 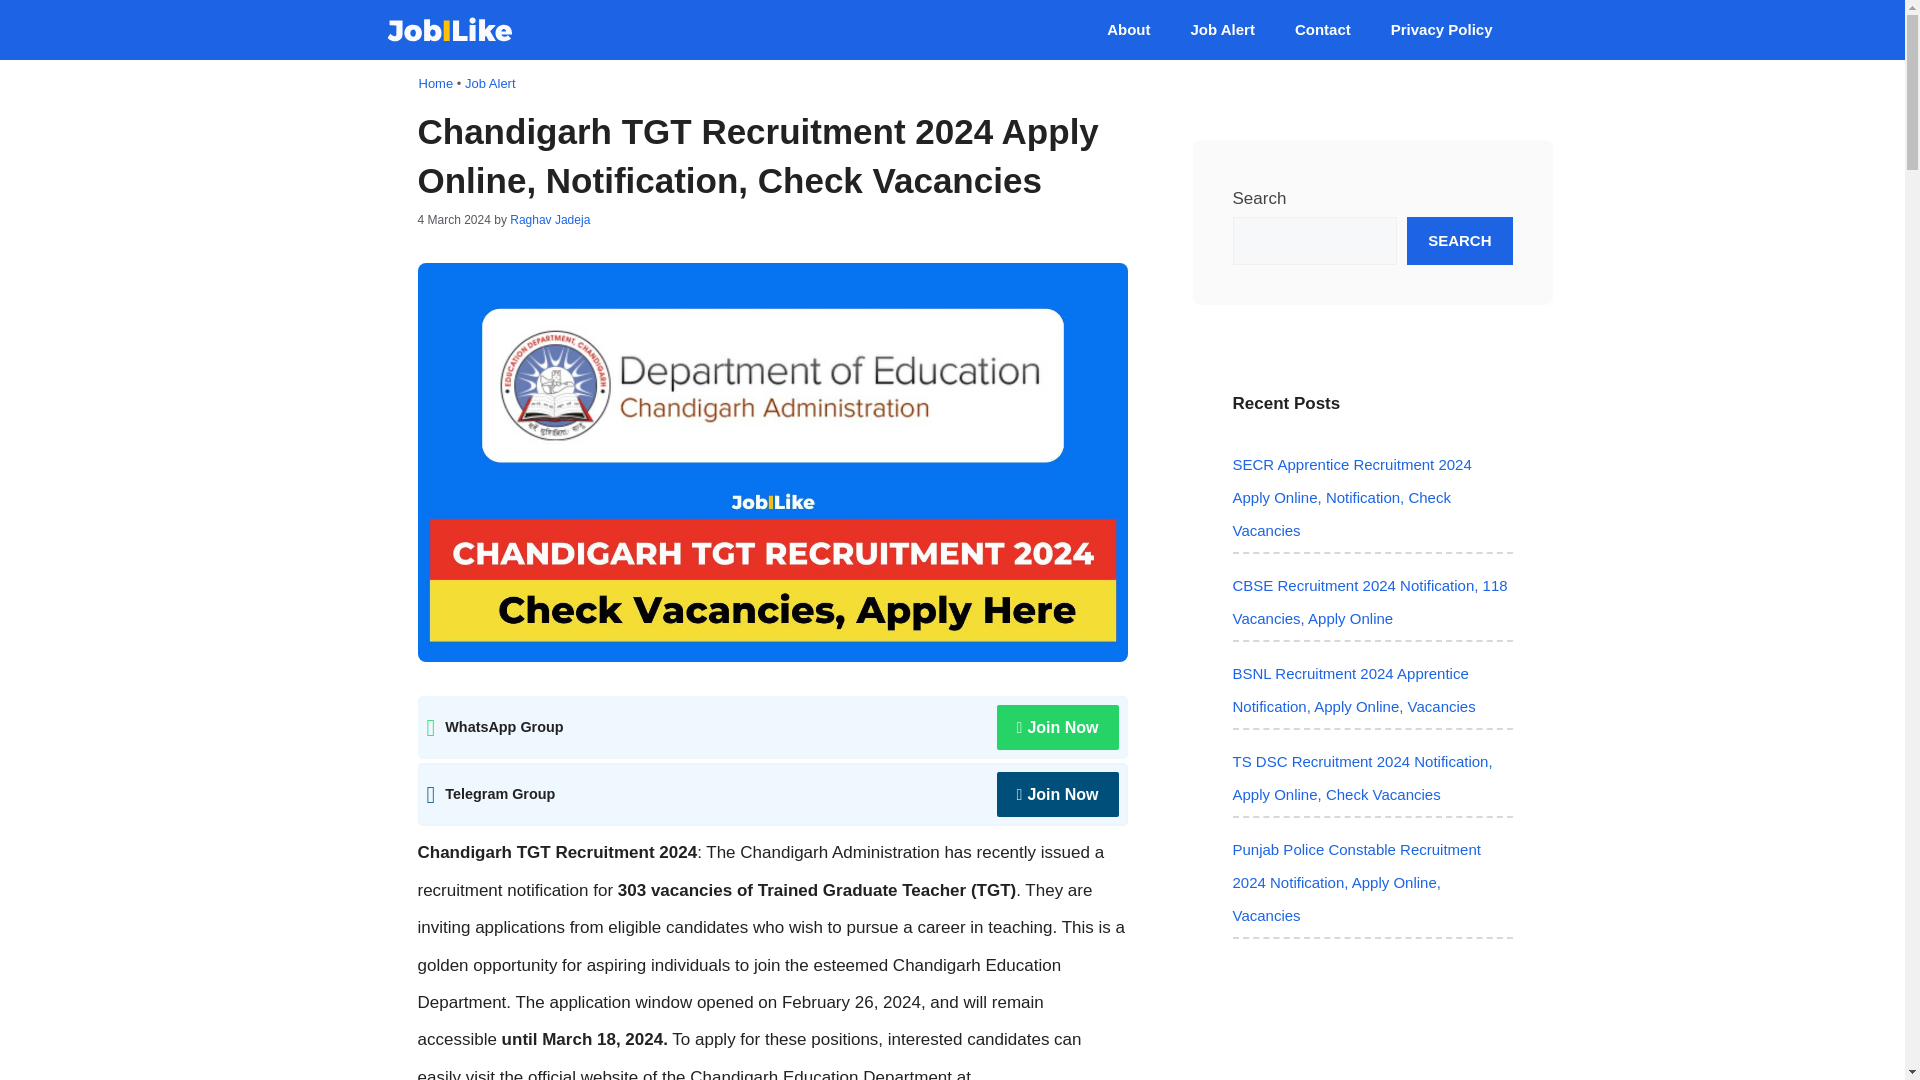 I want to click on Home, so click(x=436, y=82).